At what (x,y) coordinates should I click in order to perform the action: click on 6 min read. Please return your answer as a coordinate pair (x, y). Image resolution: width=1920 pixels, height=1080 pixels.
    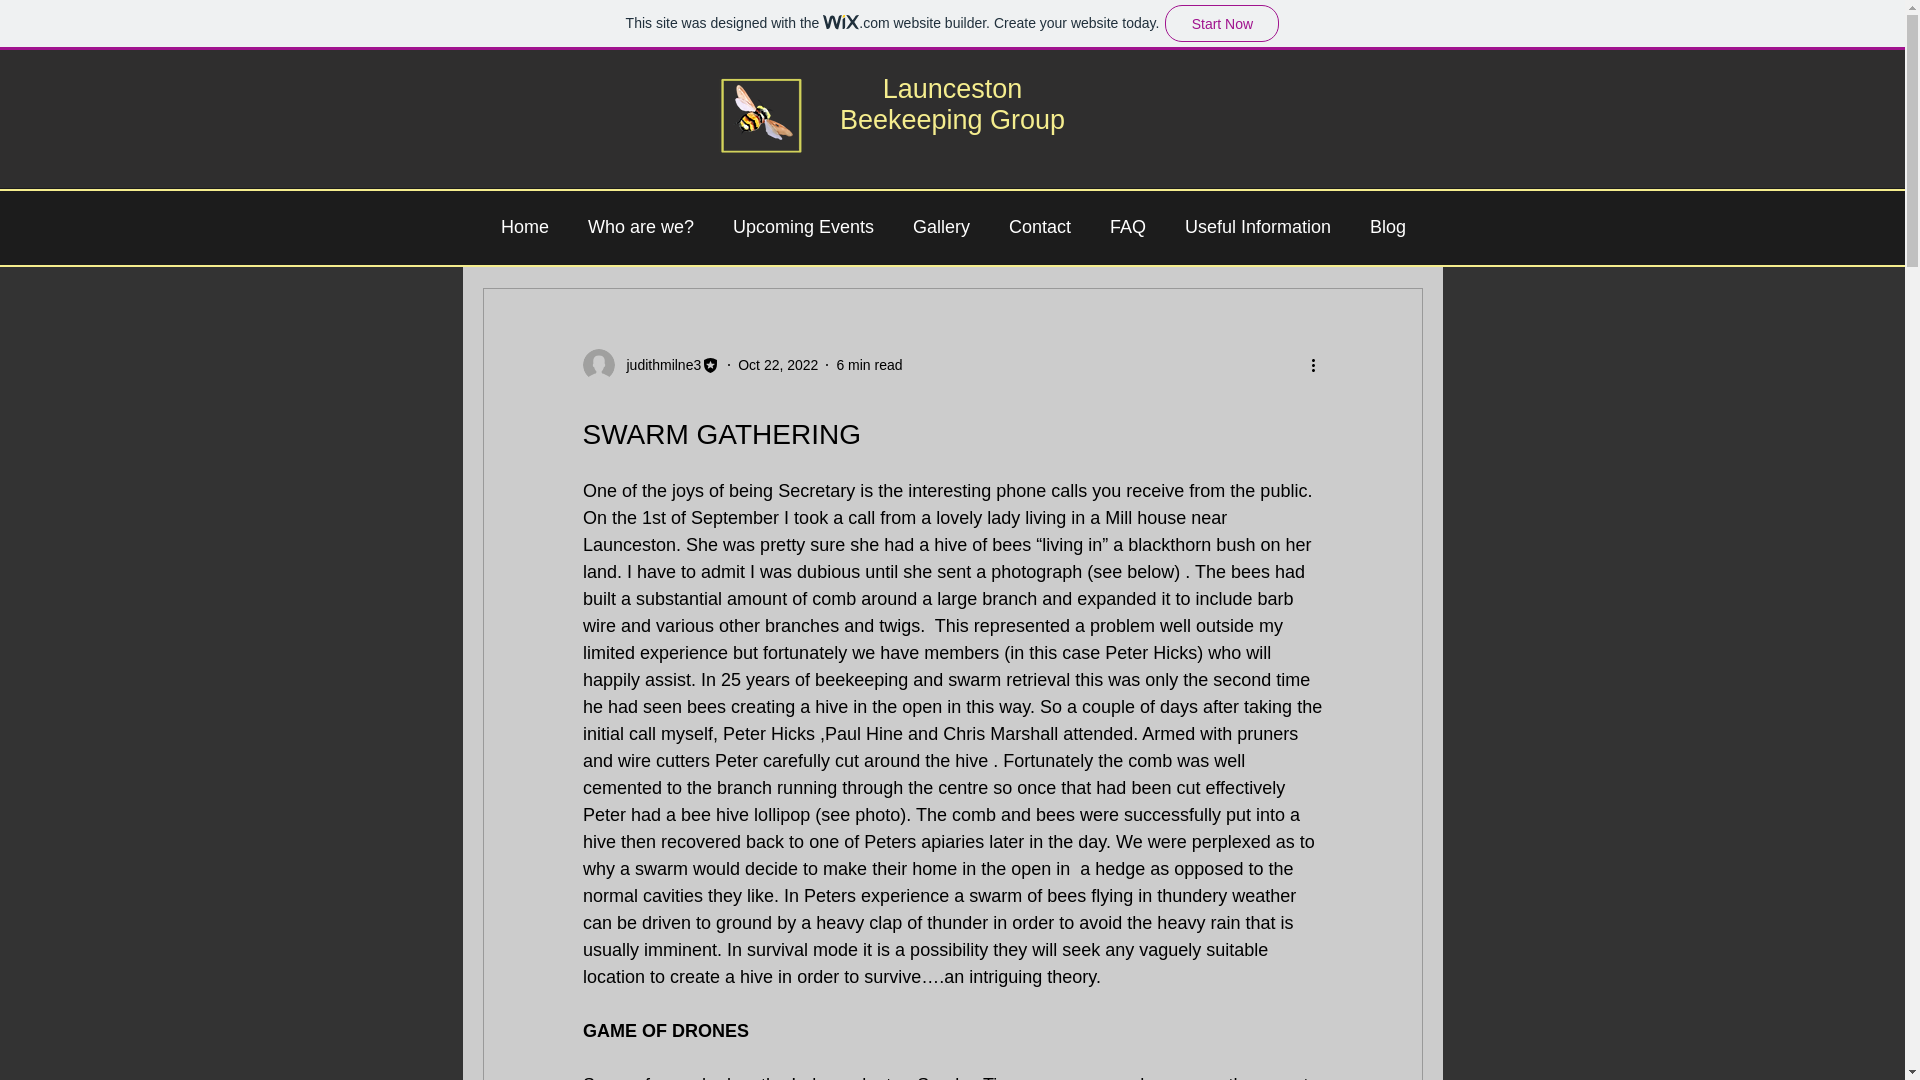
    Looking at the image, I should click on (868, 364).